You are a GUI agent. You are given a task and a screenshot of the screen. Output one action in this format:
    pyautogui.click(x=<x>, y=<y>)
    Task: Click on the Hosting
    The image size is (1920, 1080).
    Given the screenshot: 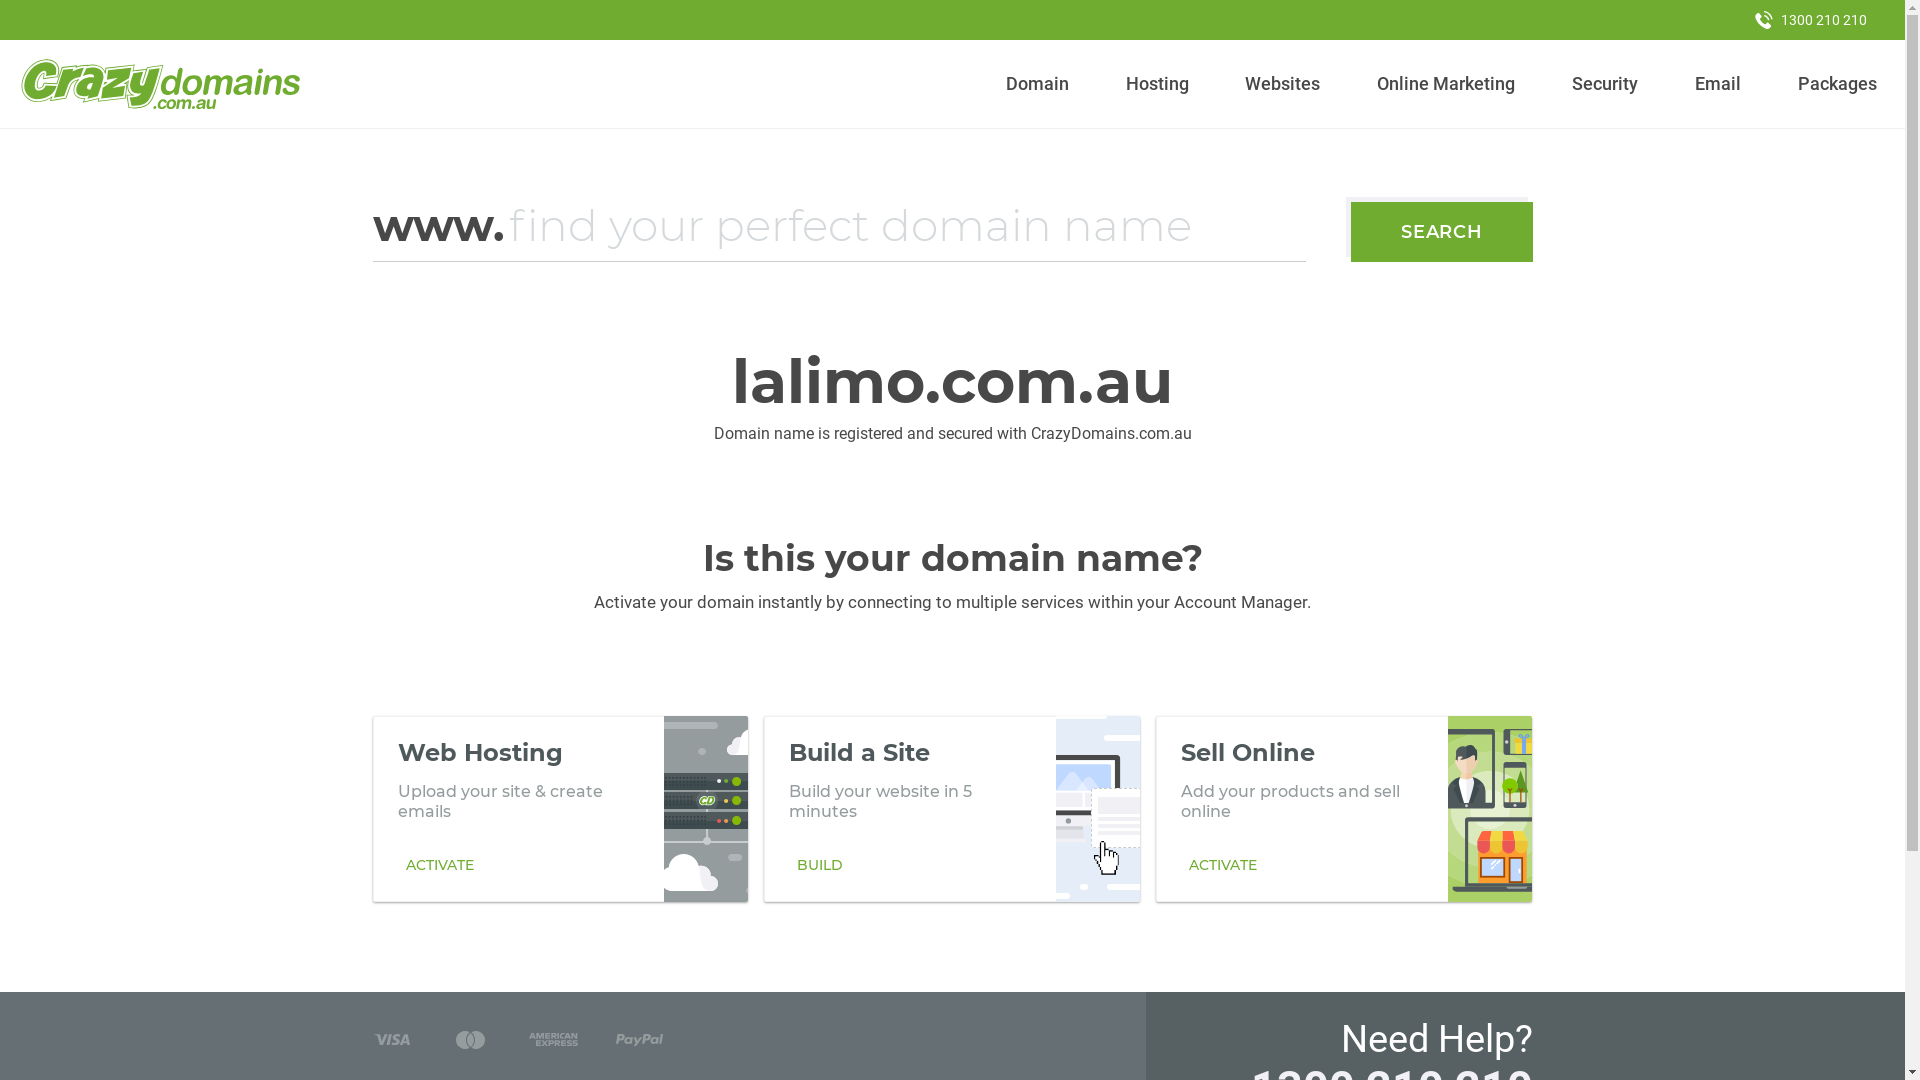 What is the action you would take?
    pyautogui.click(x=1157, y=84)
    